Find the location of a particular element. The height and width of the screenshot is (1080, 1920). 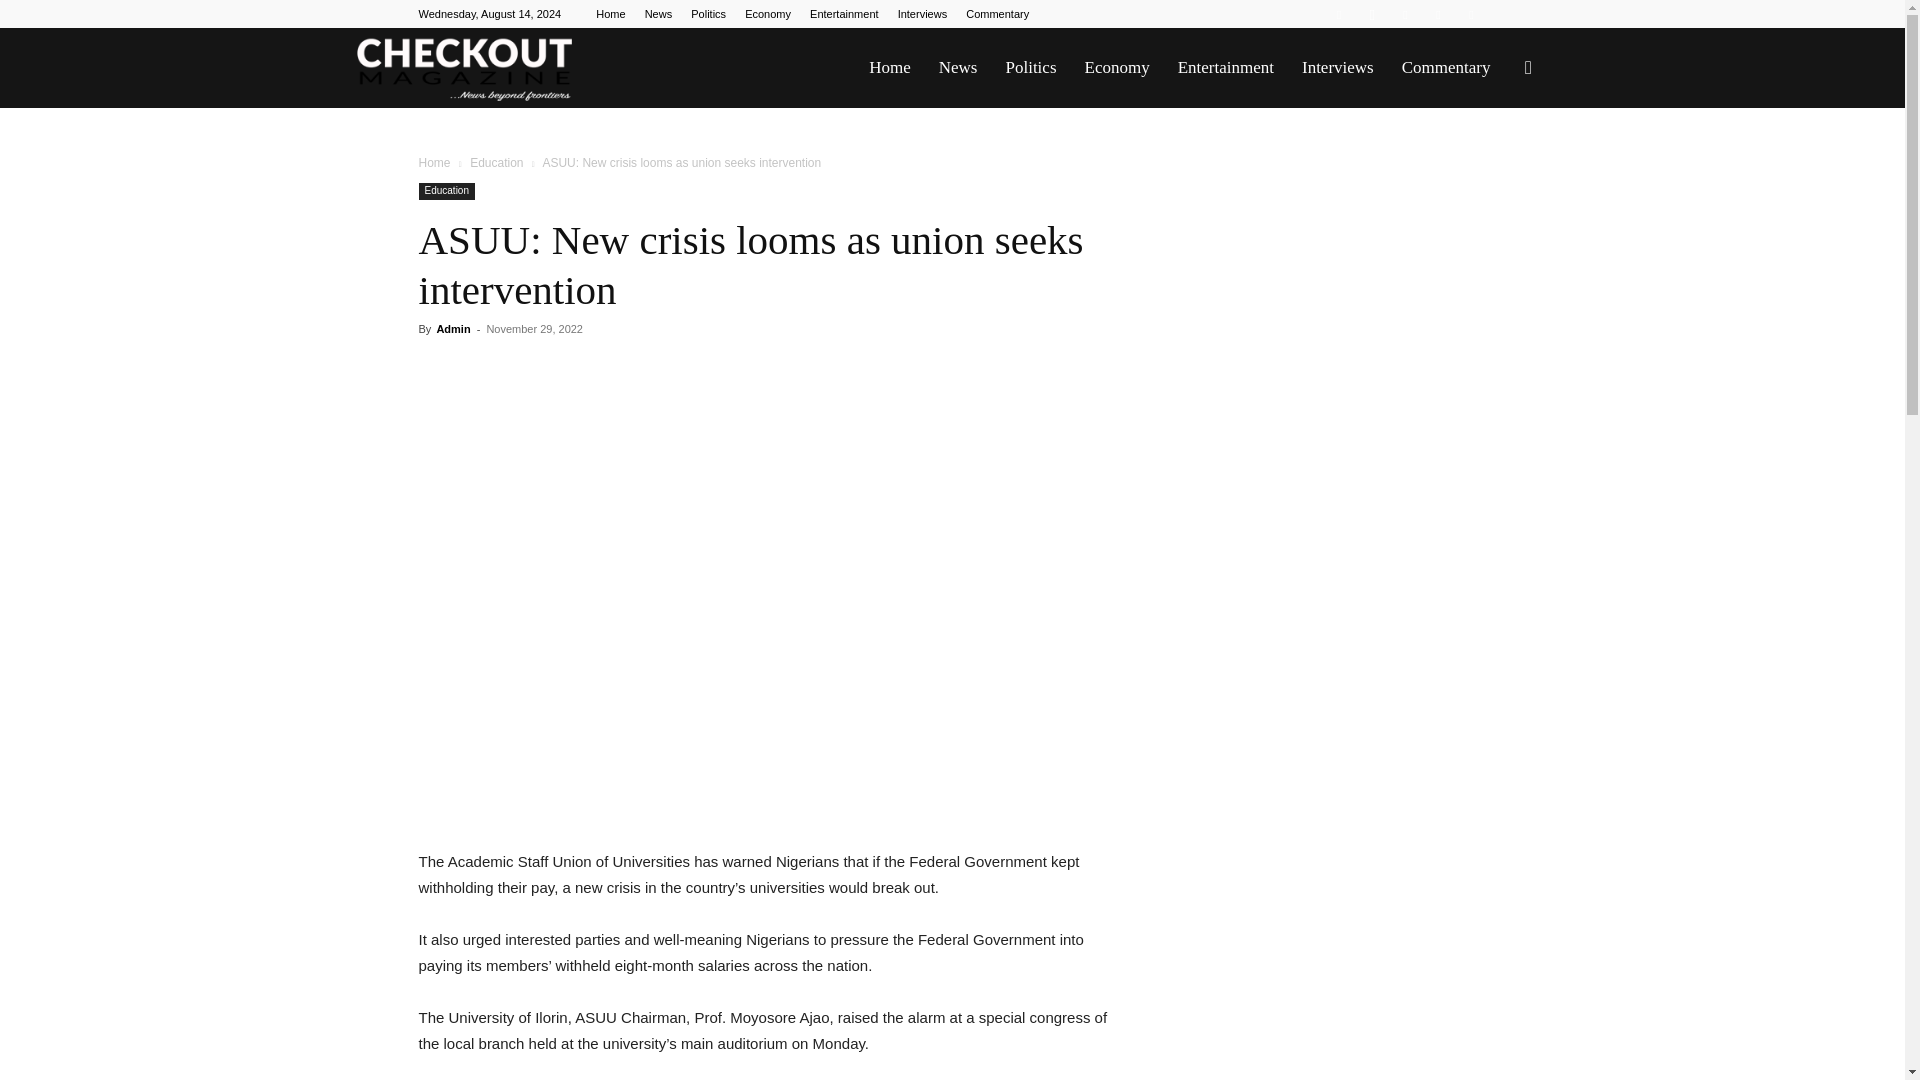

Home is located at coordinates (610, 14).